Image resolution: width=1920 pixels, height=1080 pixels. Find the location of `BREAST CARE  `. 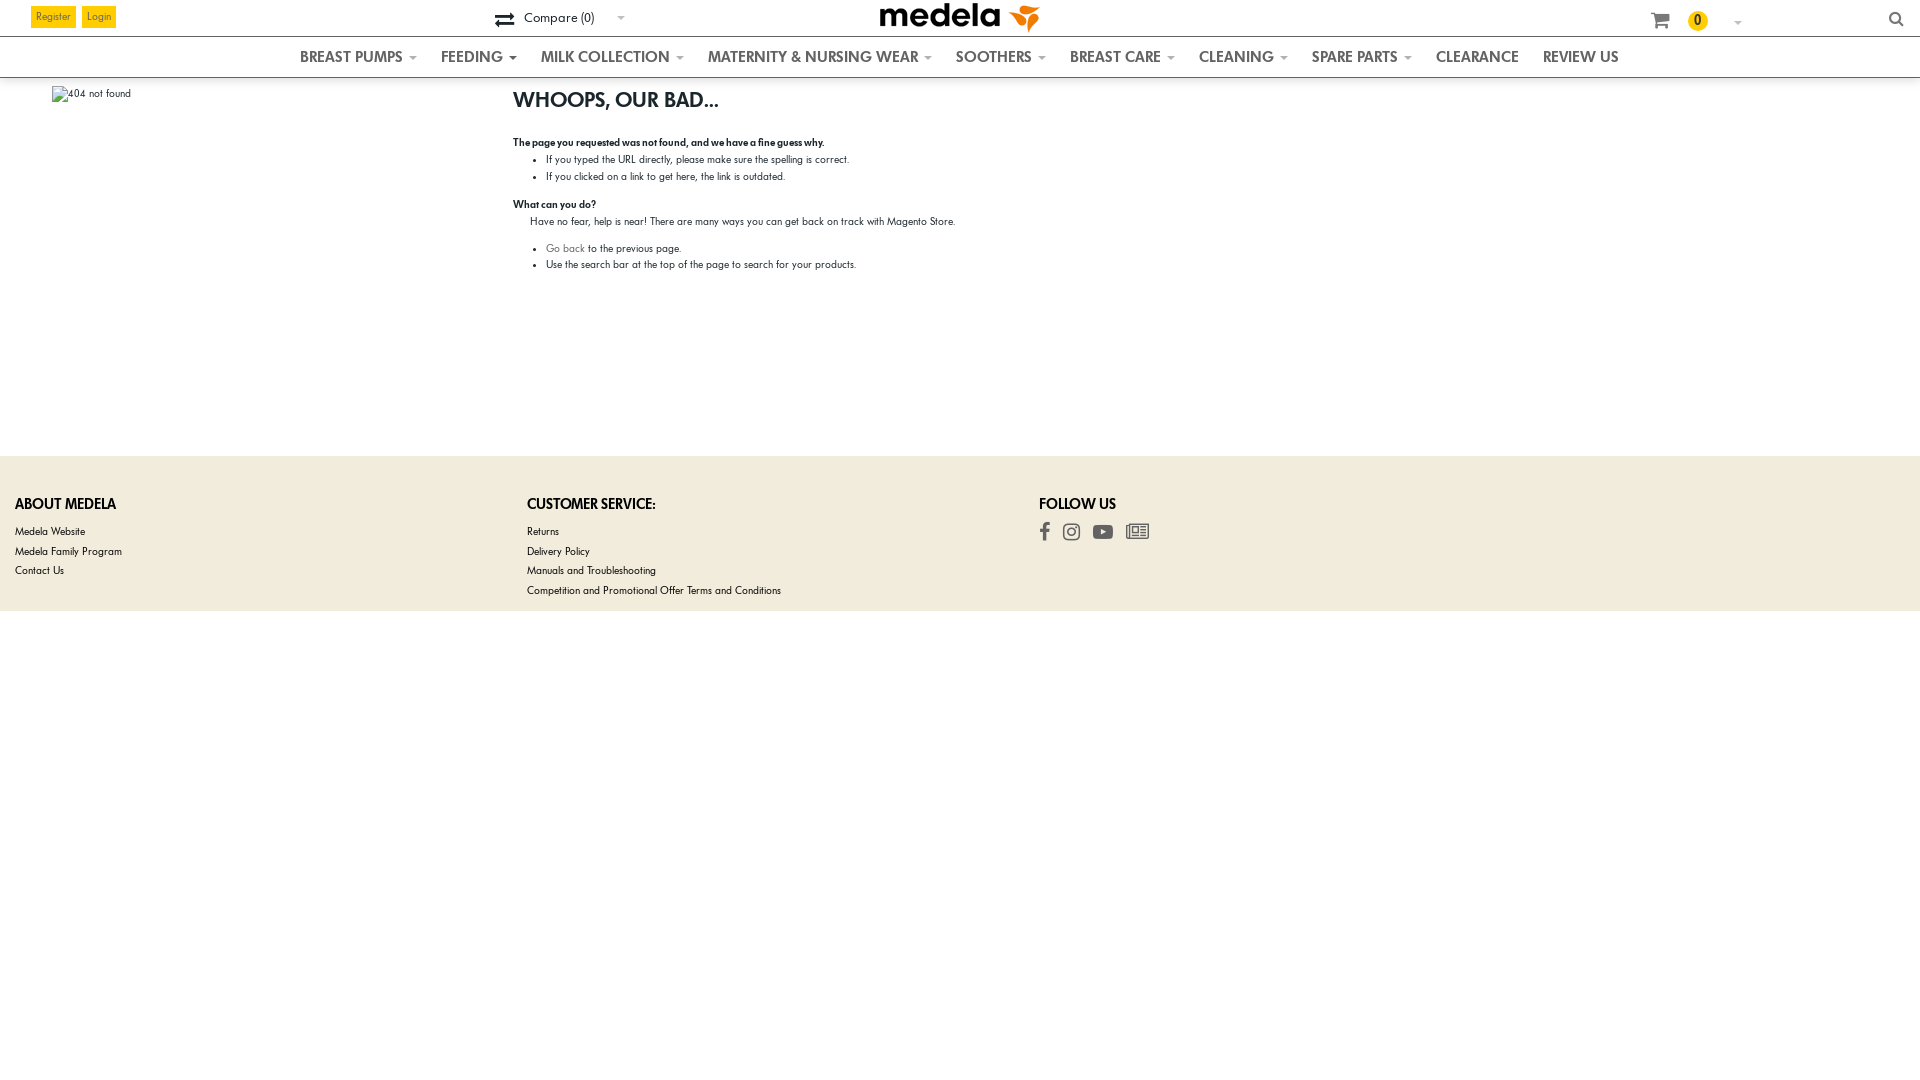

BREAST CARE   is located at coordinates (1122, 57).